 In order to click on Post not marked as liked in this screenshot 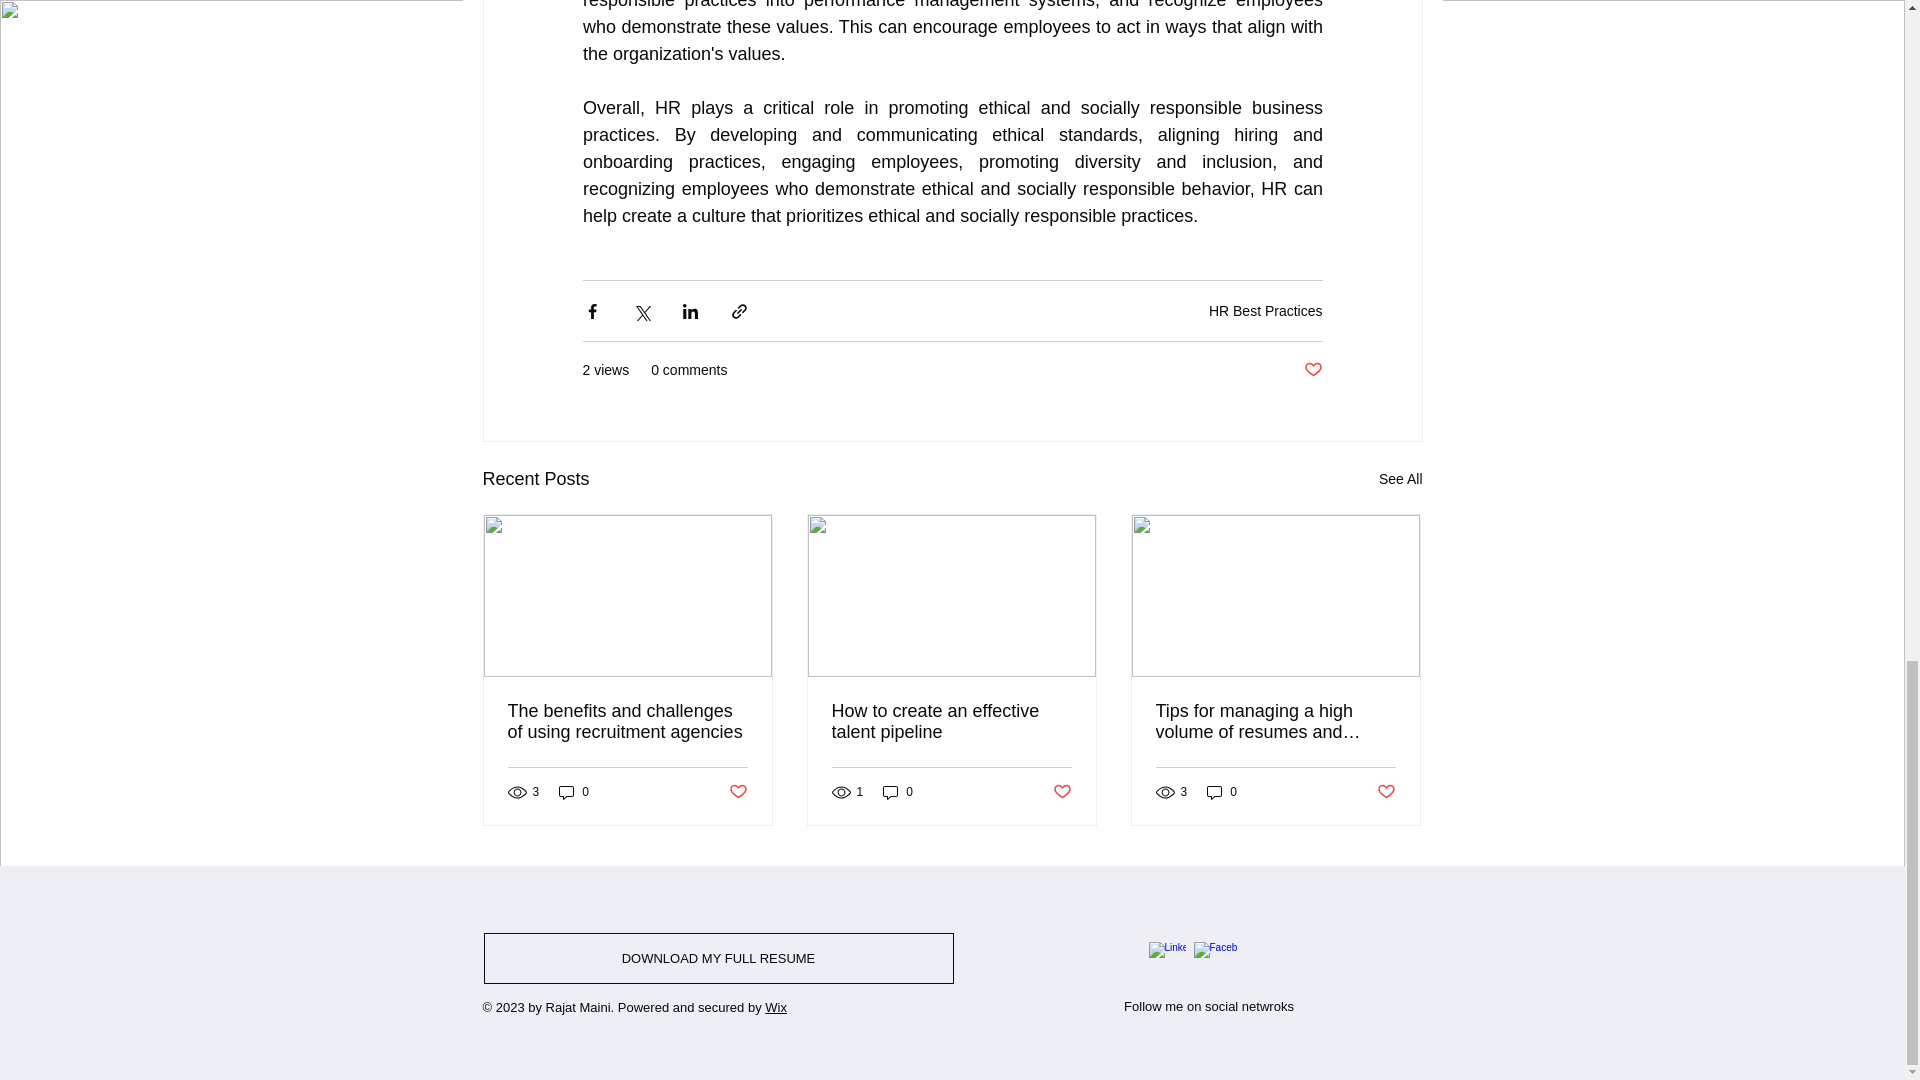, I will do `click(1386, 792)`.